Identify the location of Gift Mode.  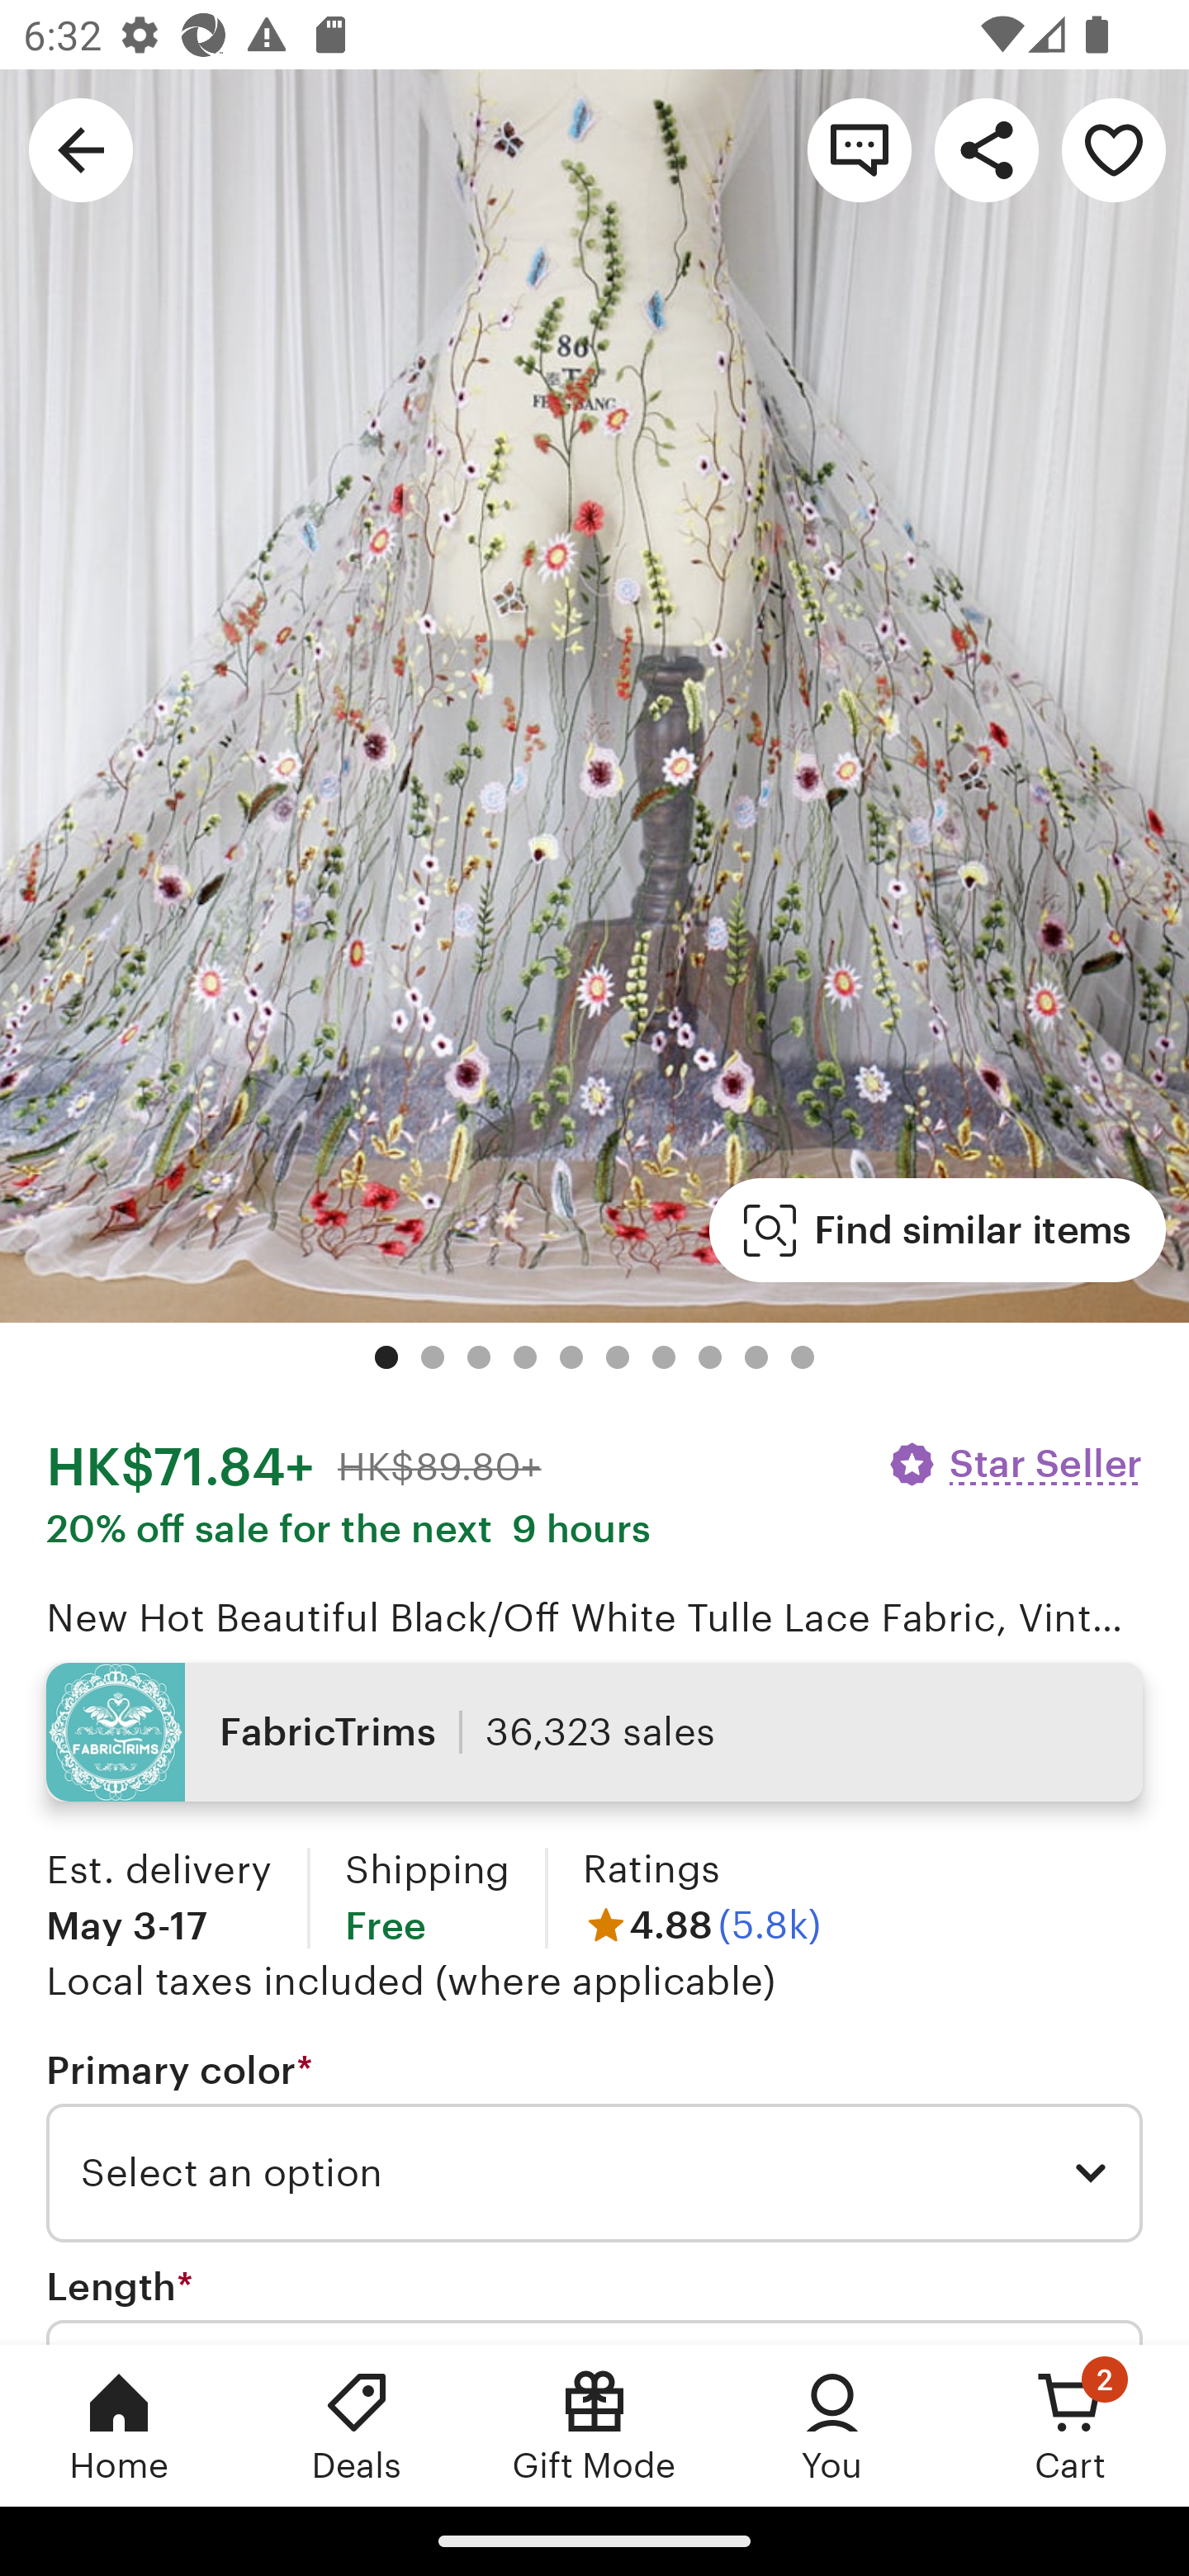
(594, 2425).